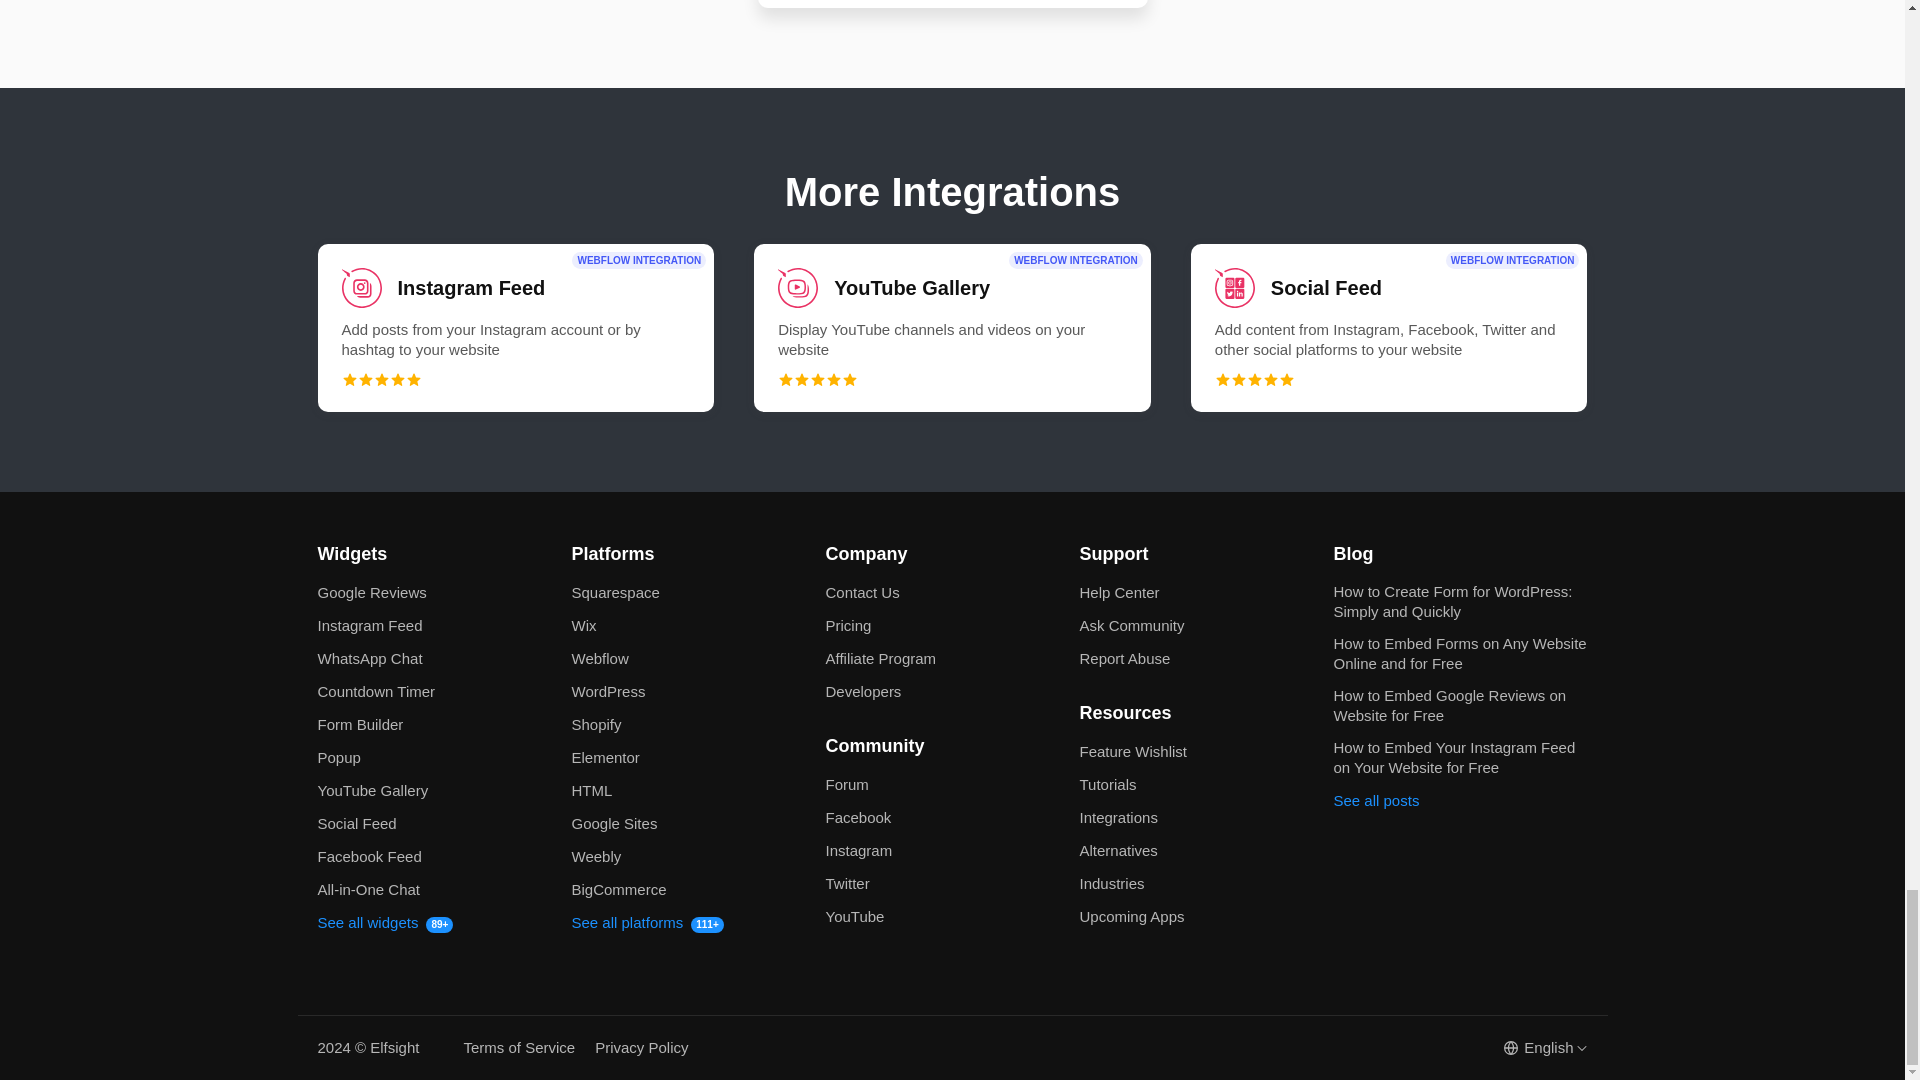  What do you see at coordinates (516, 328) in the screenshot?
I see `Instagram Feed` at bounding box center [516, 328].